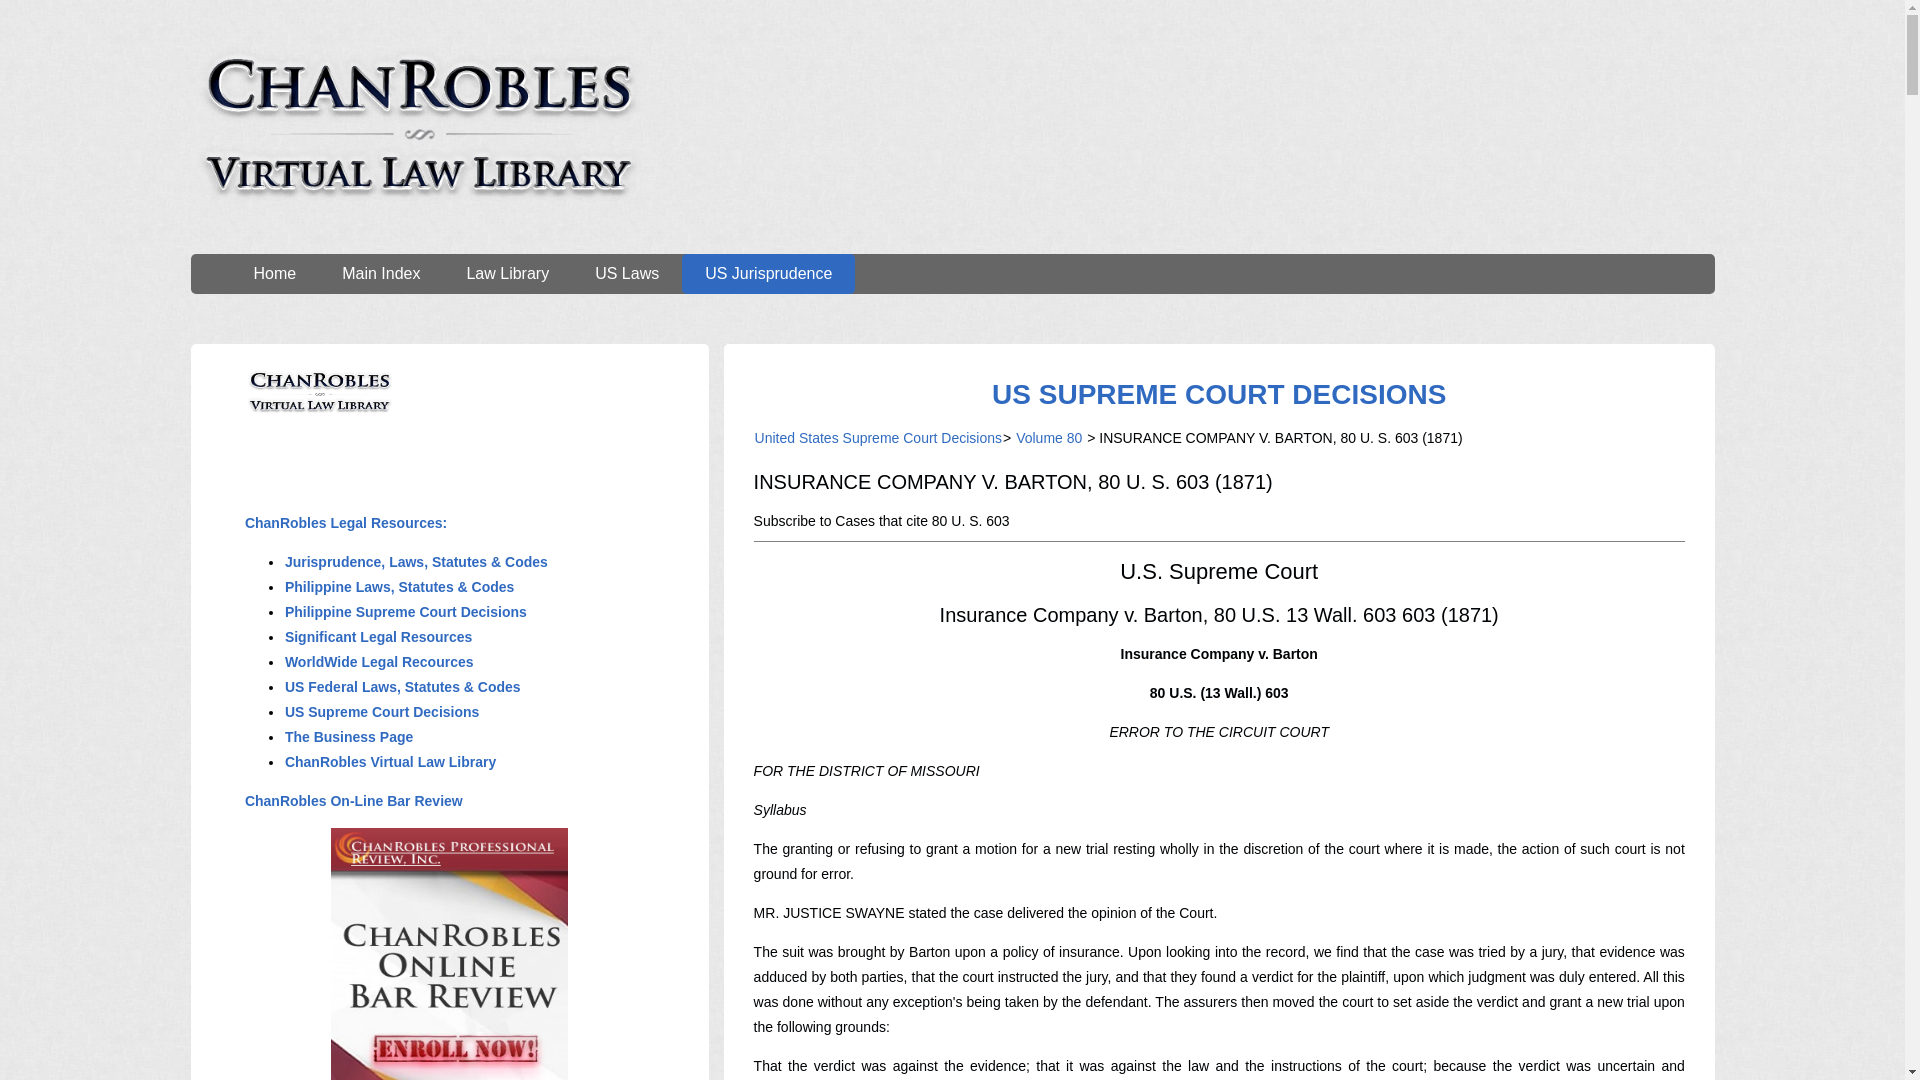 Image resolution: width=1920 pixels, height=1080 pixels. Describe the element at coordinates (354, 800) in the screenshot. I see `ChanRobles On-Line Bar Review` at that location.